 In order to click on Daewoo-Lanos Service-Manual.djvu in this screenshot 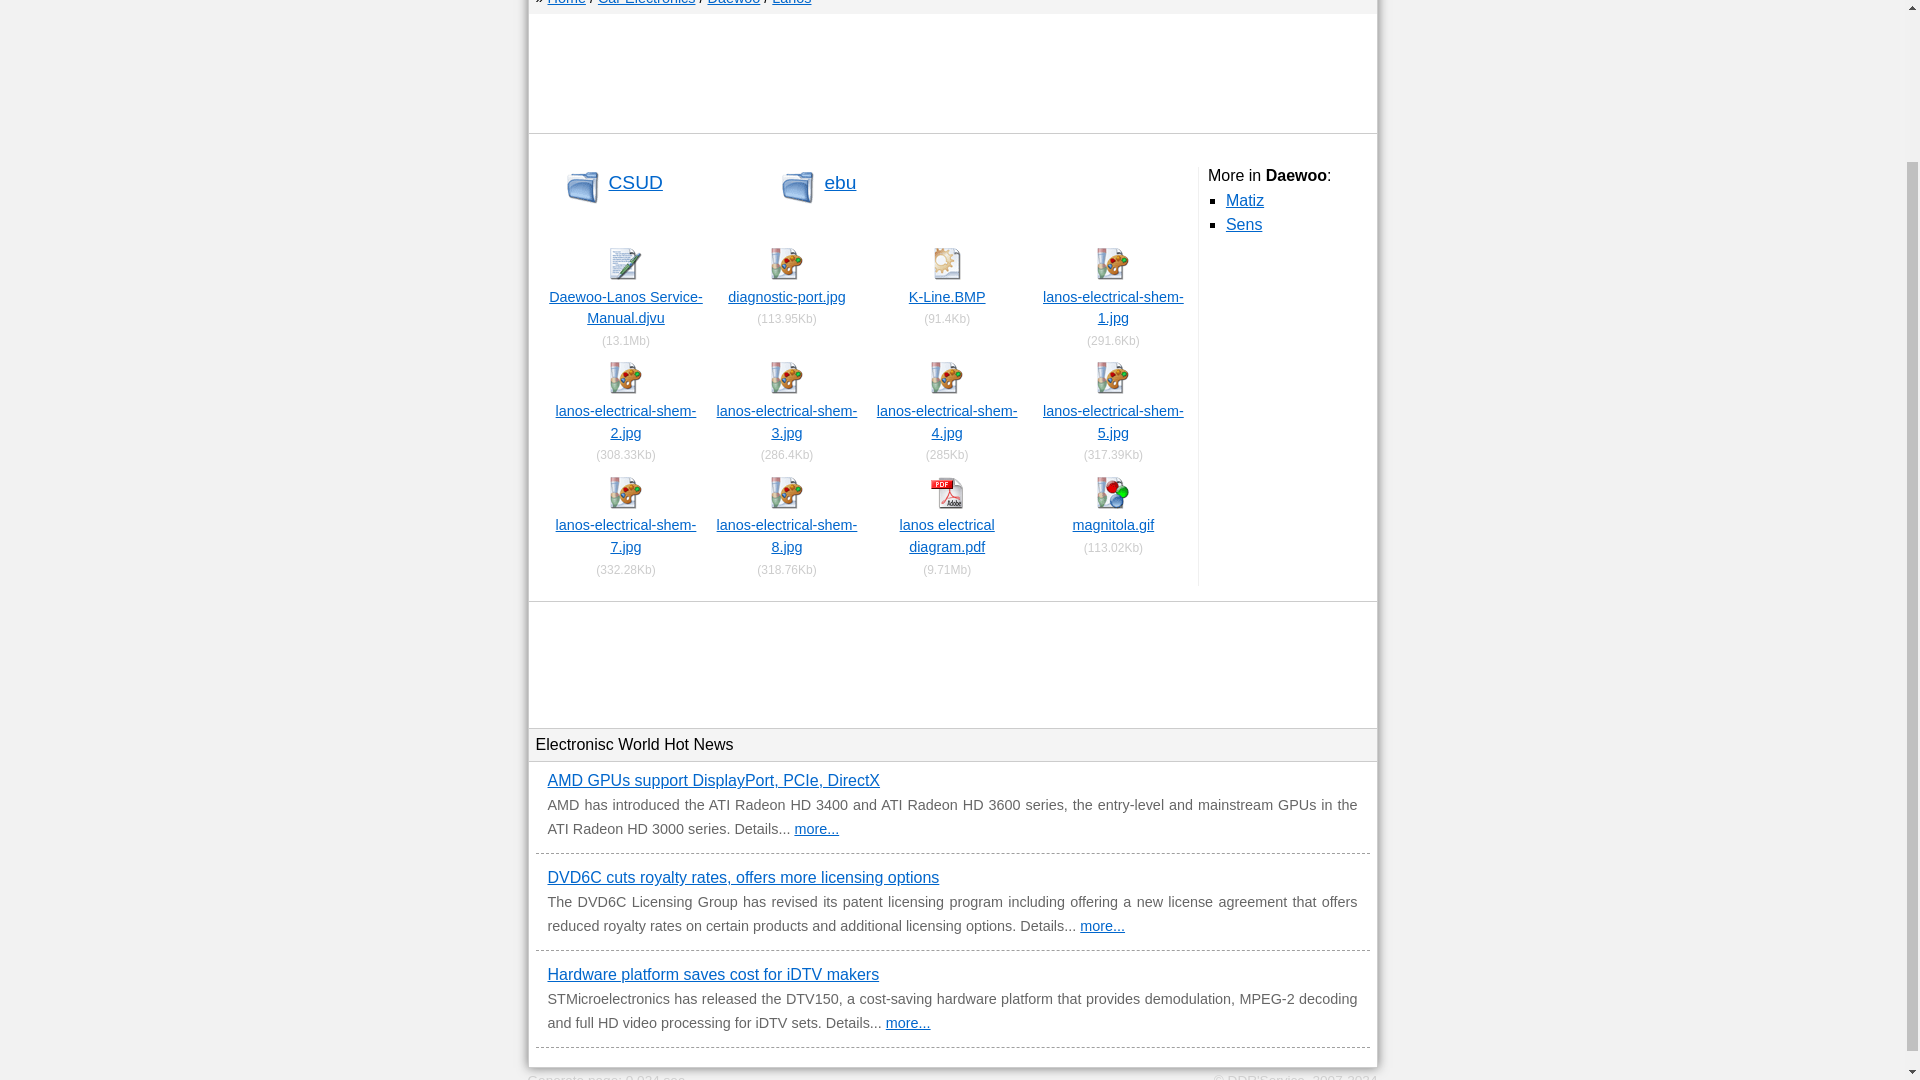, I will do `click(626, 308)`.